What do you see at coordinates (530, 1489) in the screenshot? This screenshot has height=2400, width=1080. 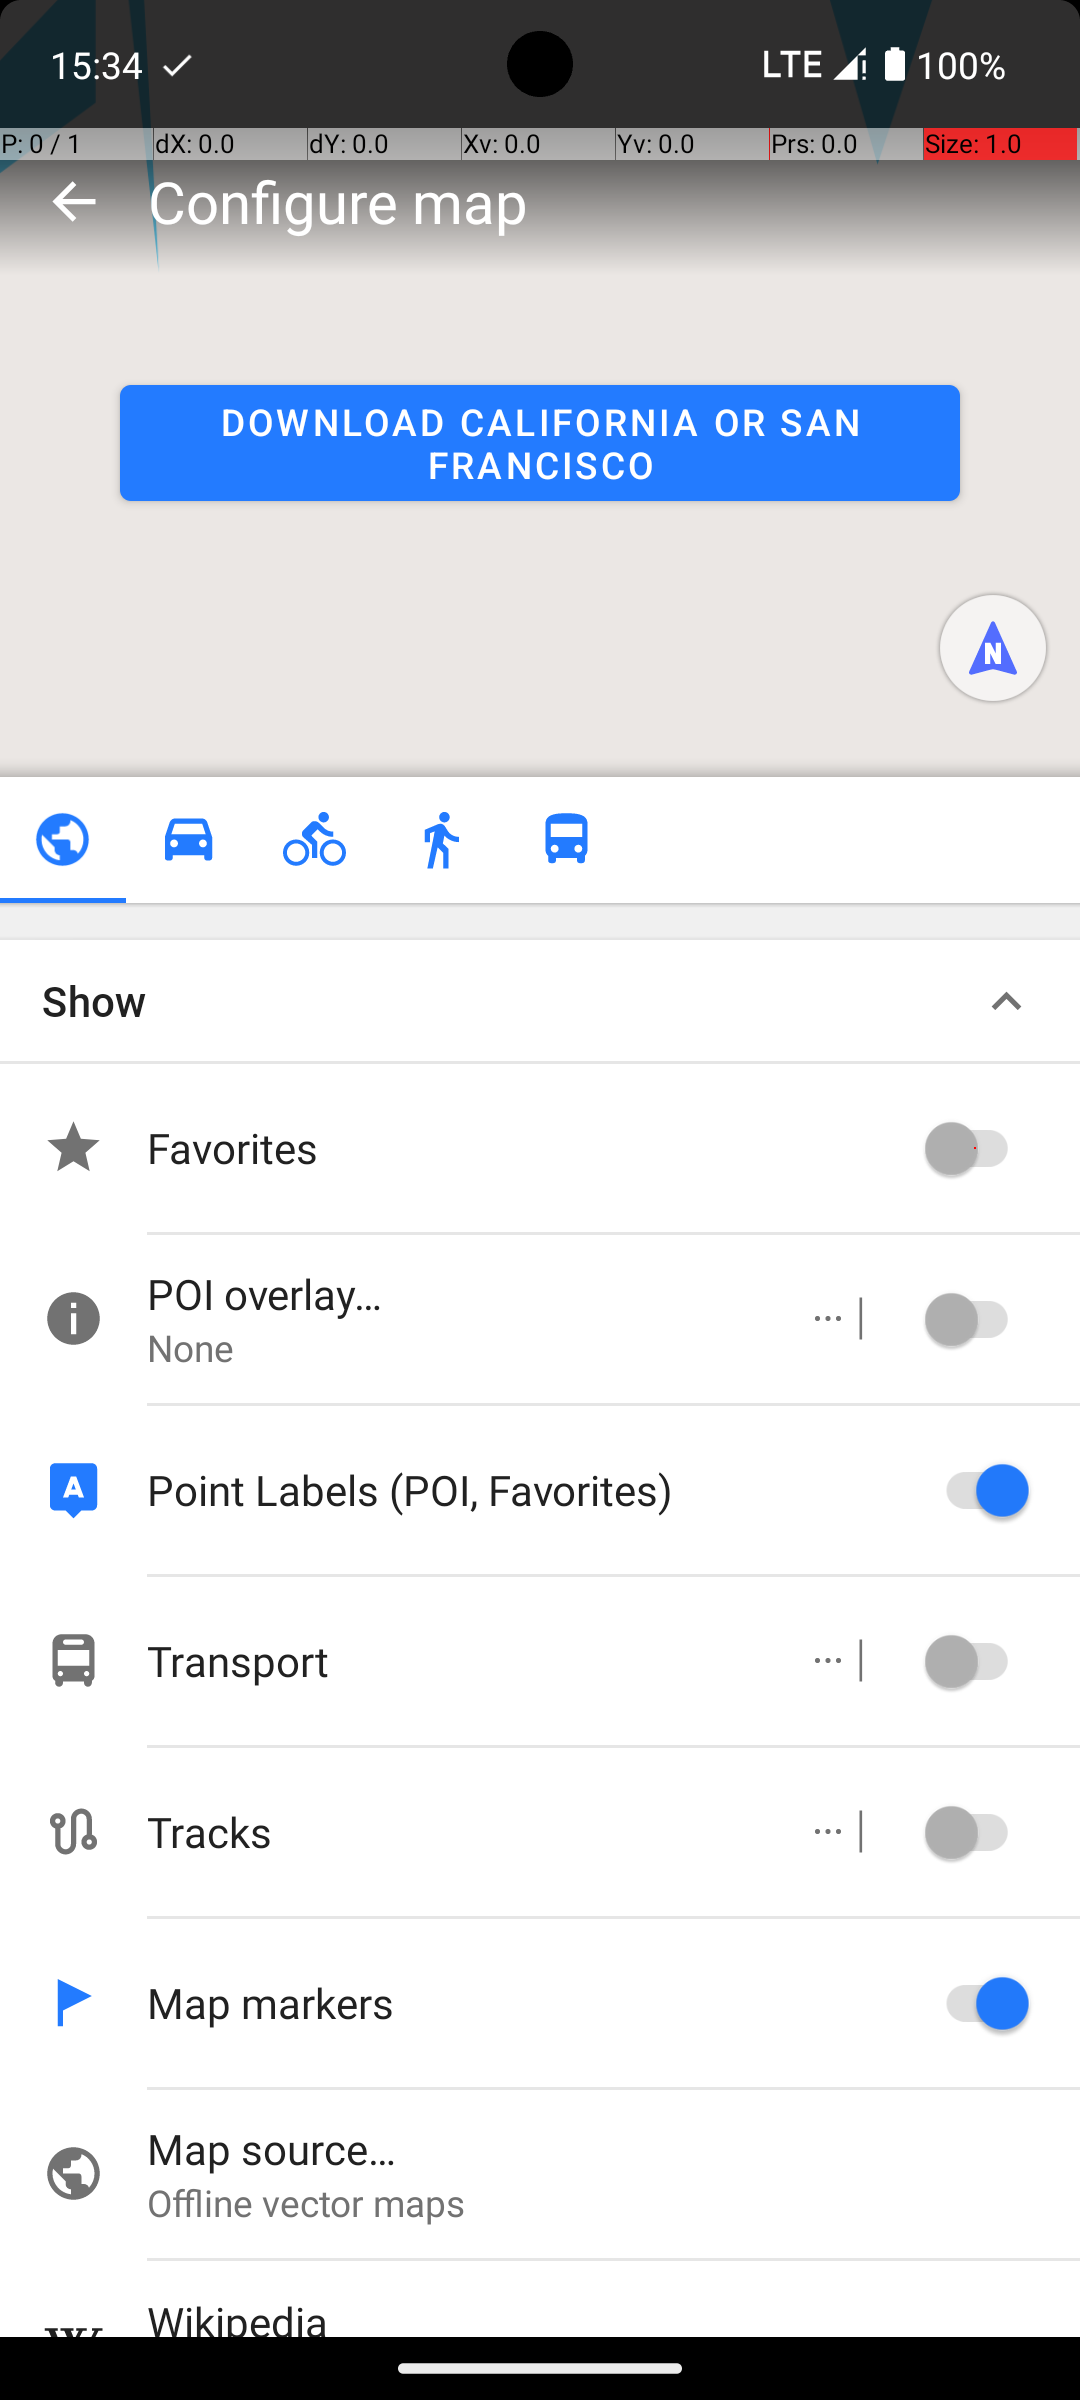 I see `Point Labels (POI, Favorites)` at bounding box center [530, 1489].